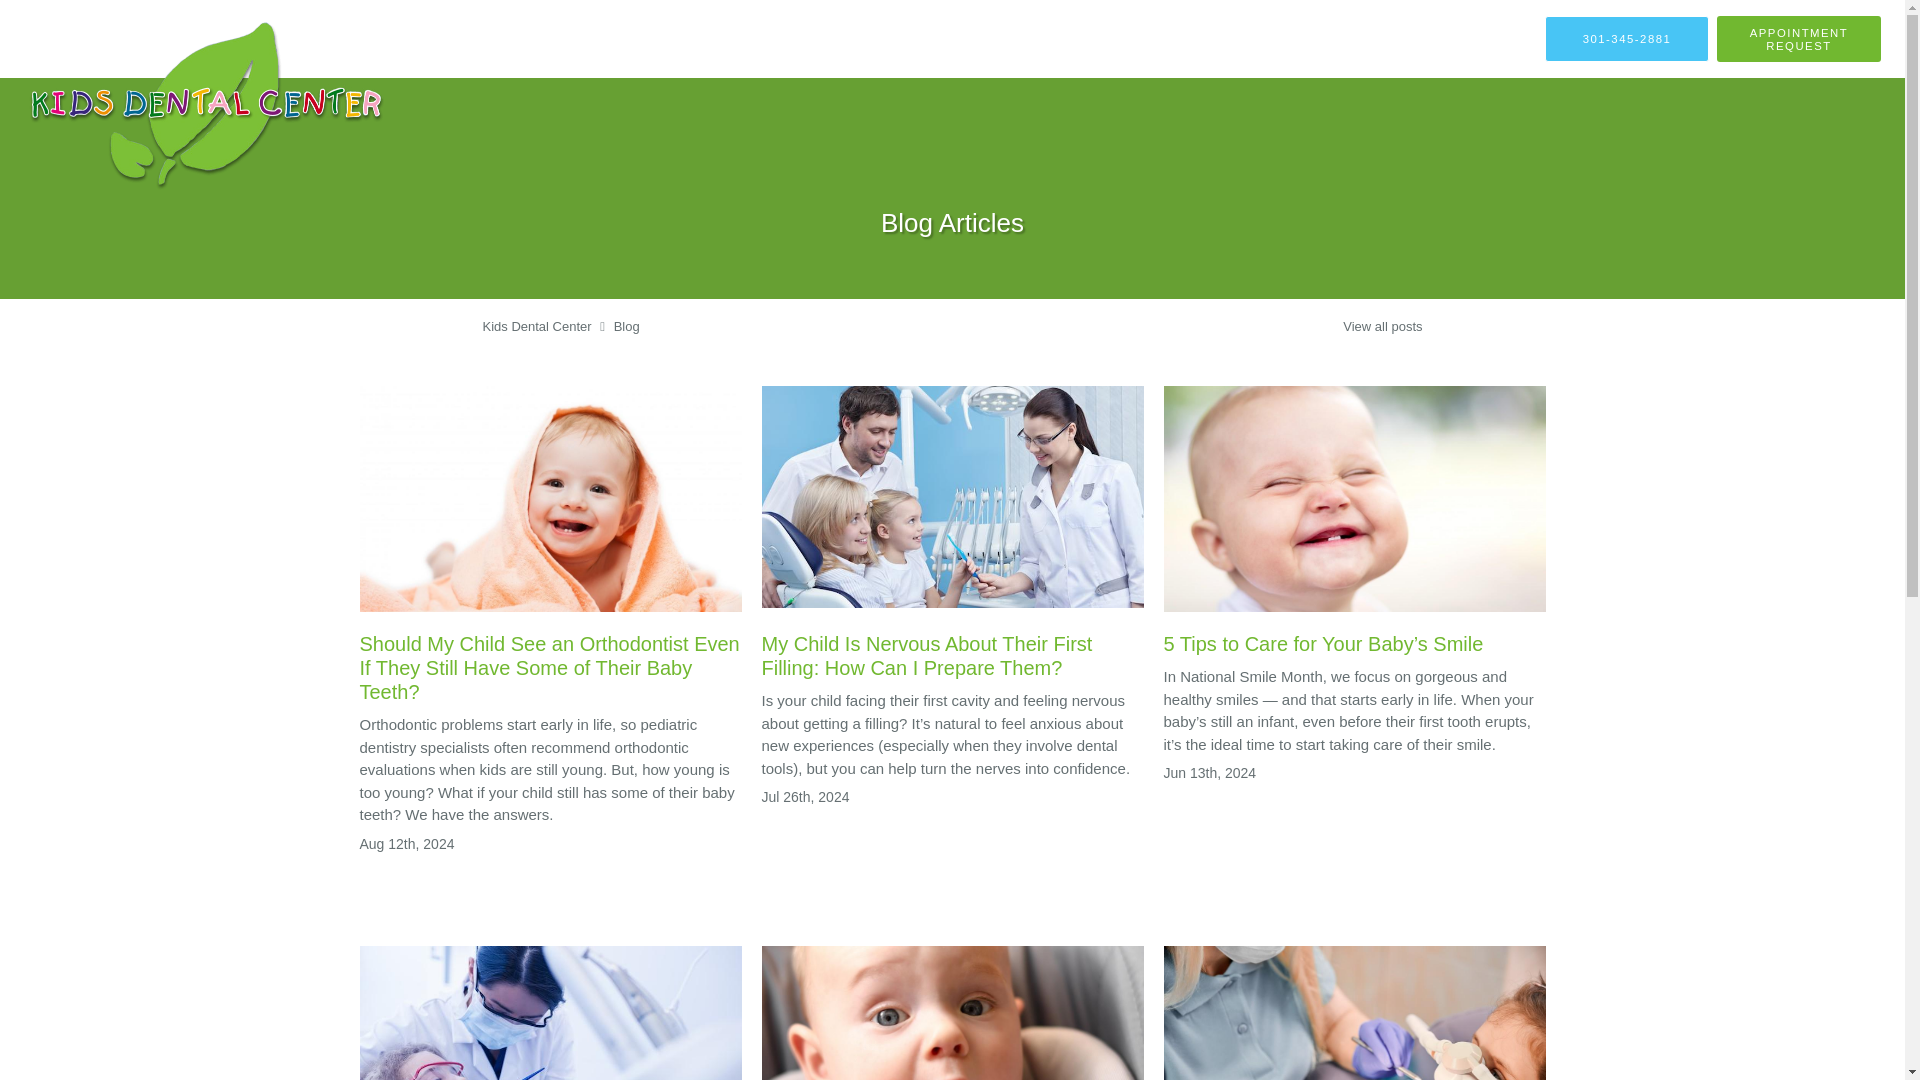  Describe the element at coordinates (1110, 40) in the screenshot. I see `SERVICES` at that location.